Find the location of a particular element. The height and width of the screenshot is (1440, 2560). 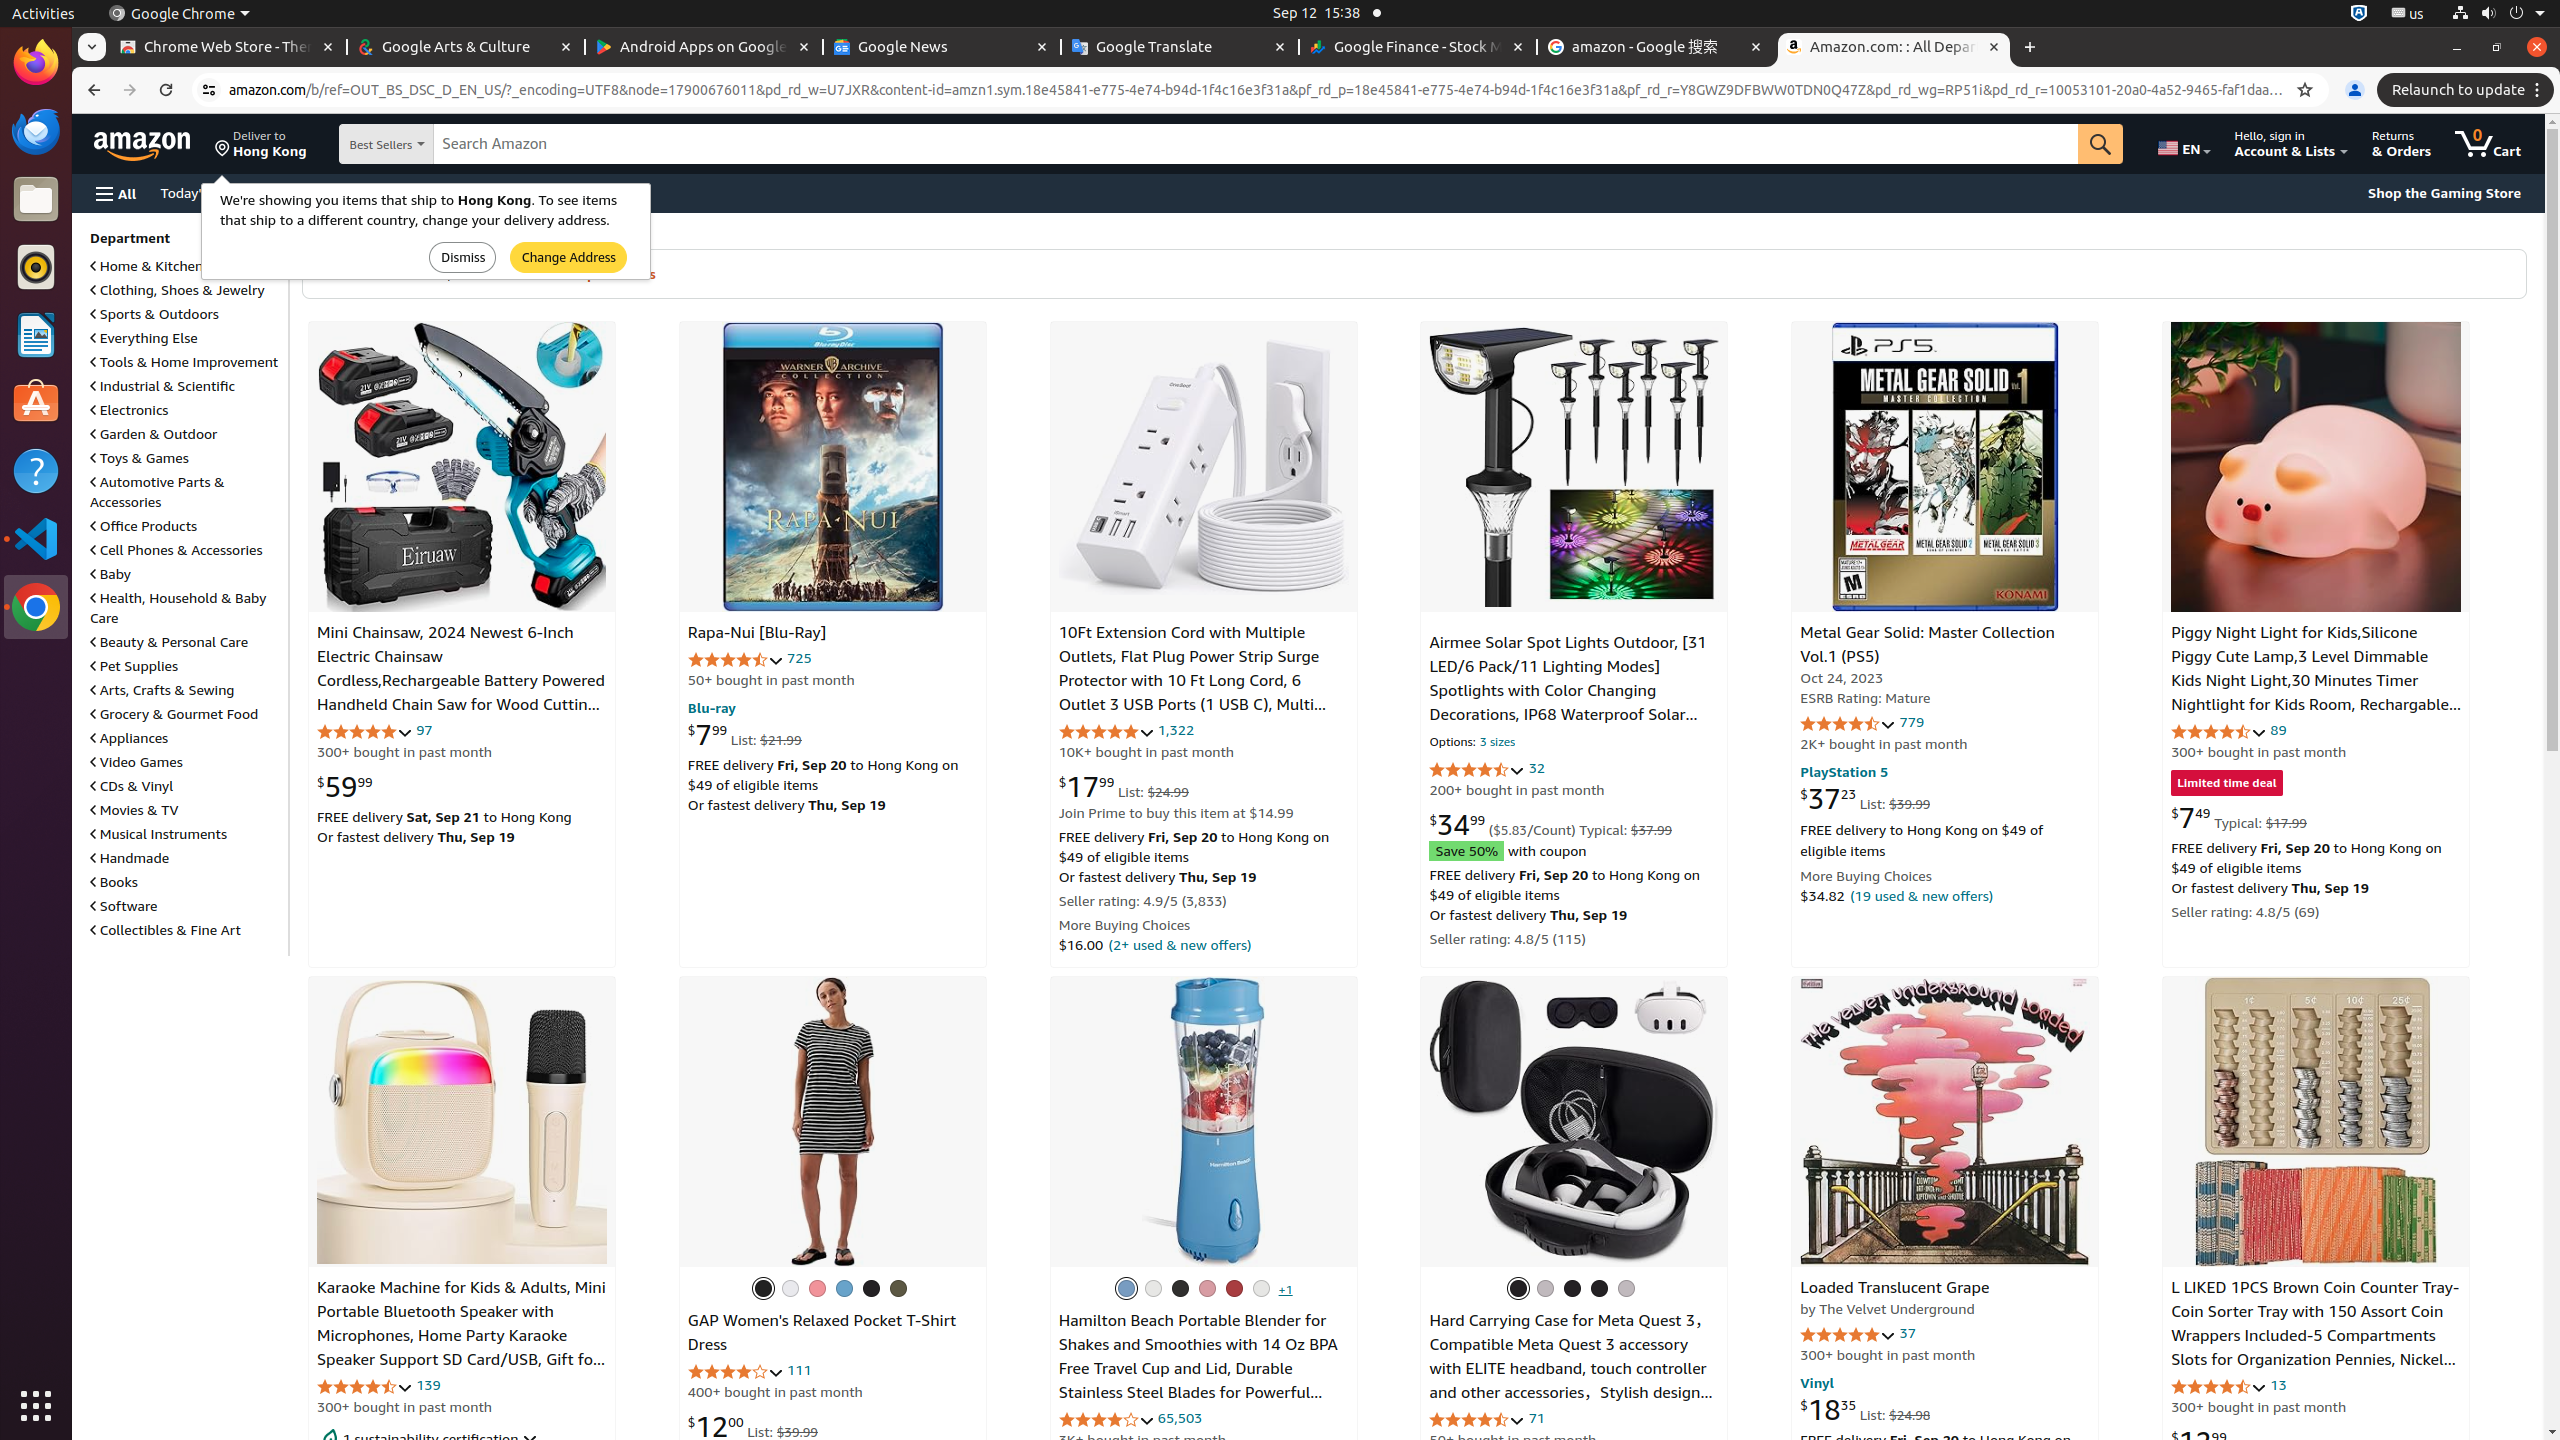

Visual Studio Code is located at coordinates (36, 538).